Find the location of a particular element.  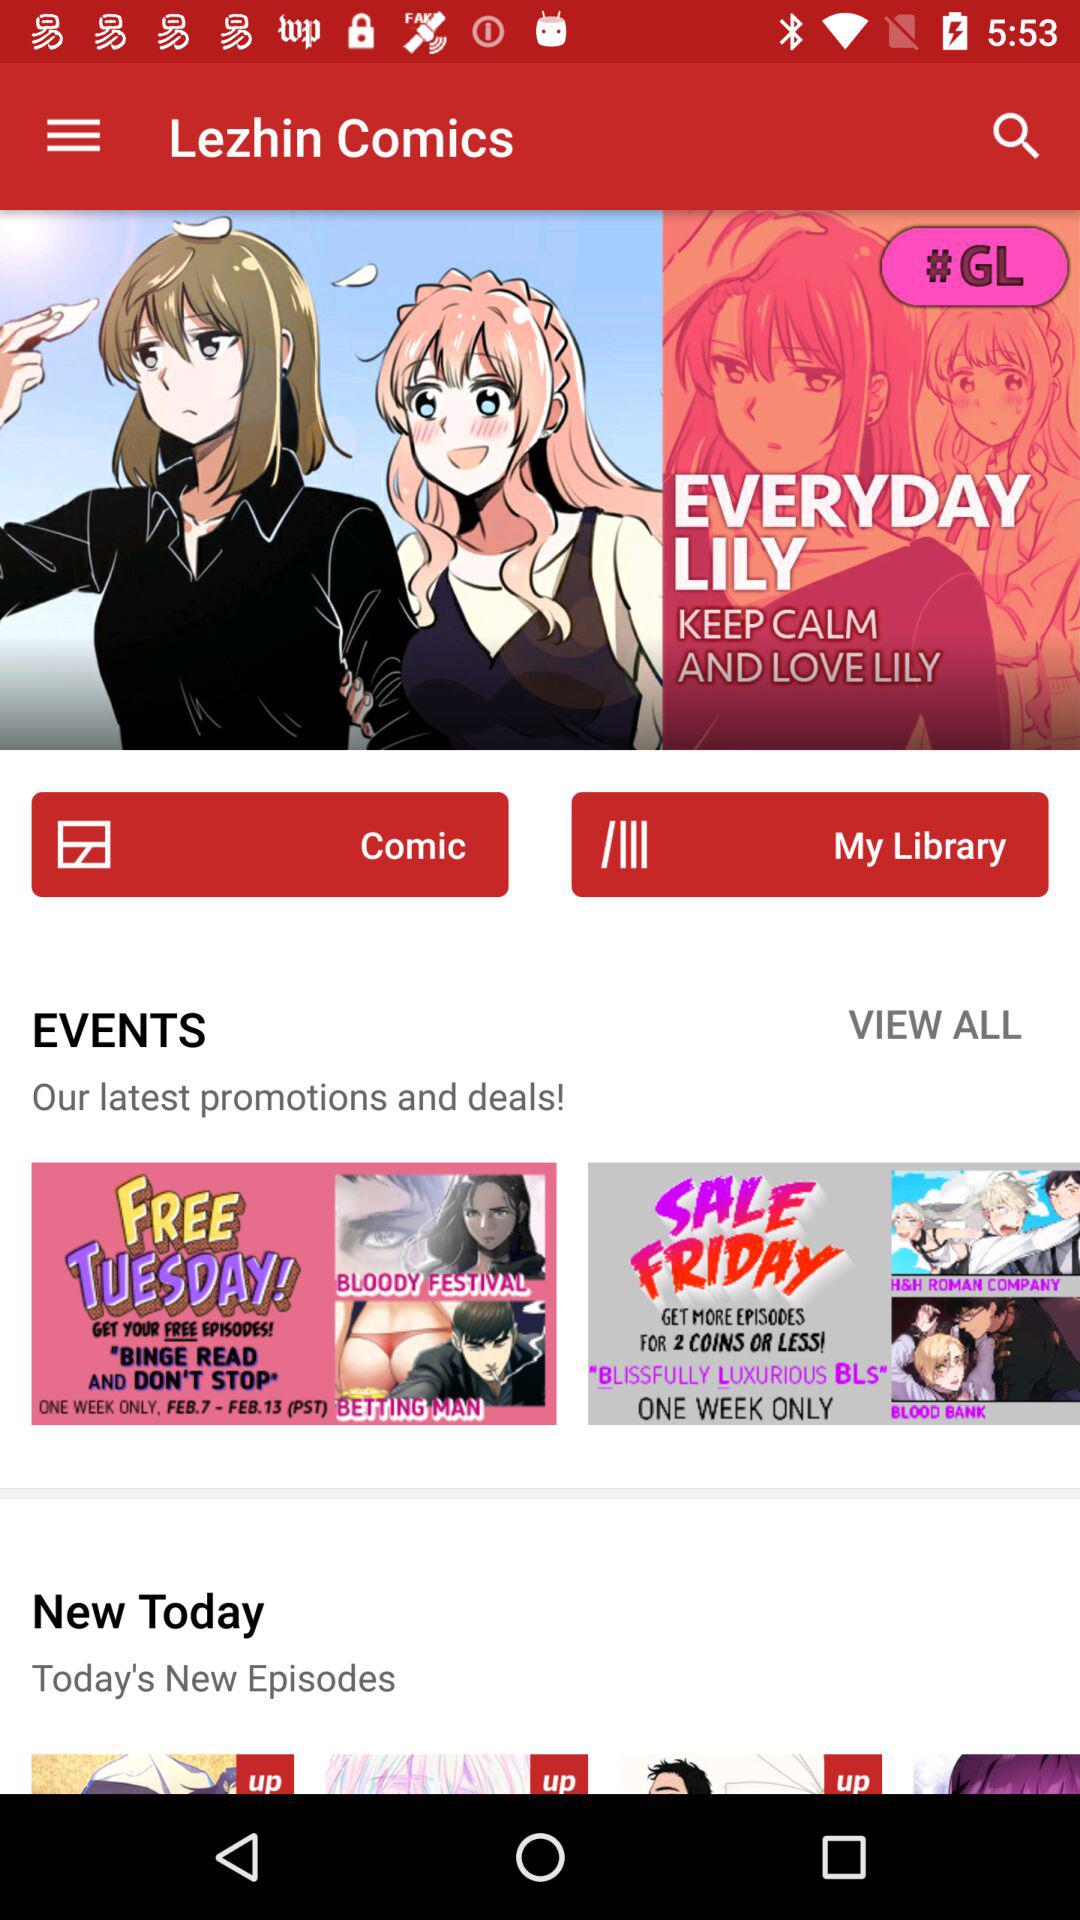

turn on item below the our latest promotions is located at coordinates (834, 1294).